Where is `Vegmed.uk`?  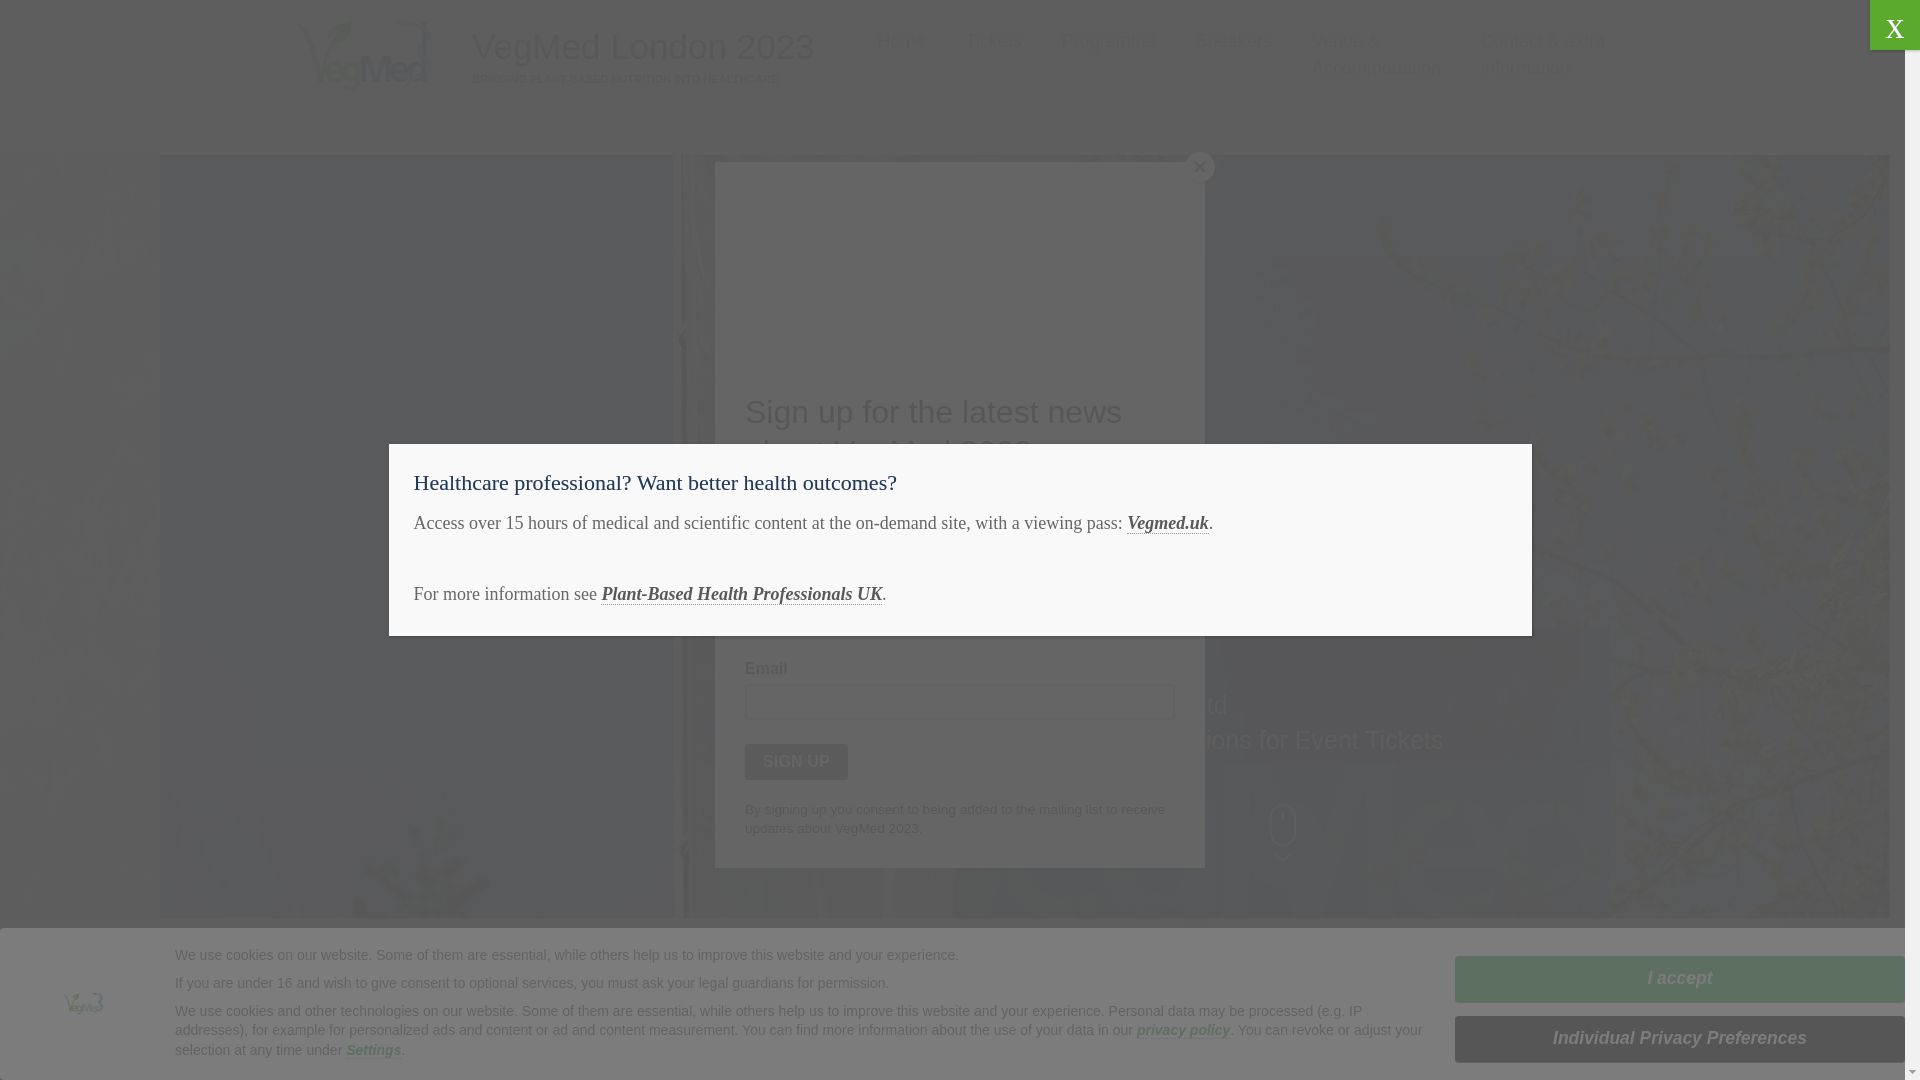 Vegmed.uk is located at coordinates (1168, 523).